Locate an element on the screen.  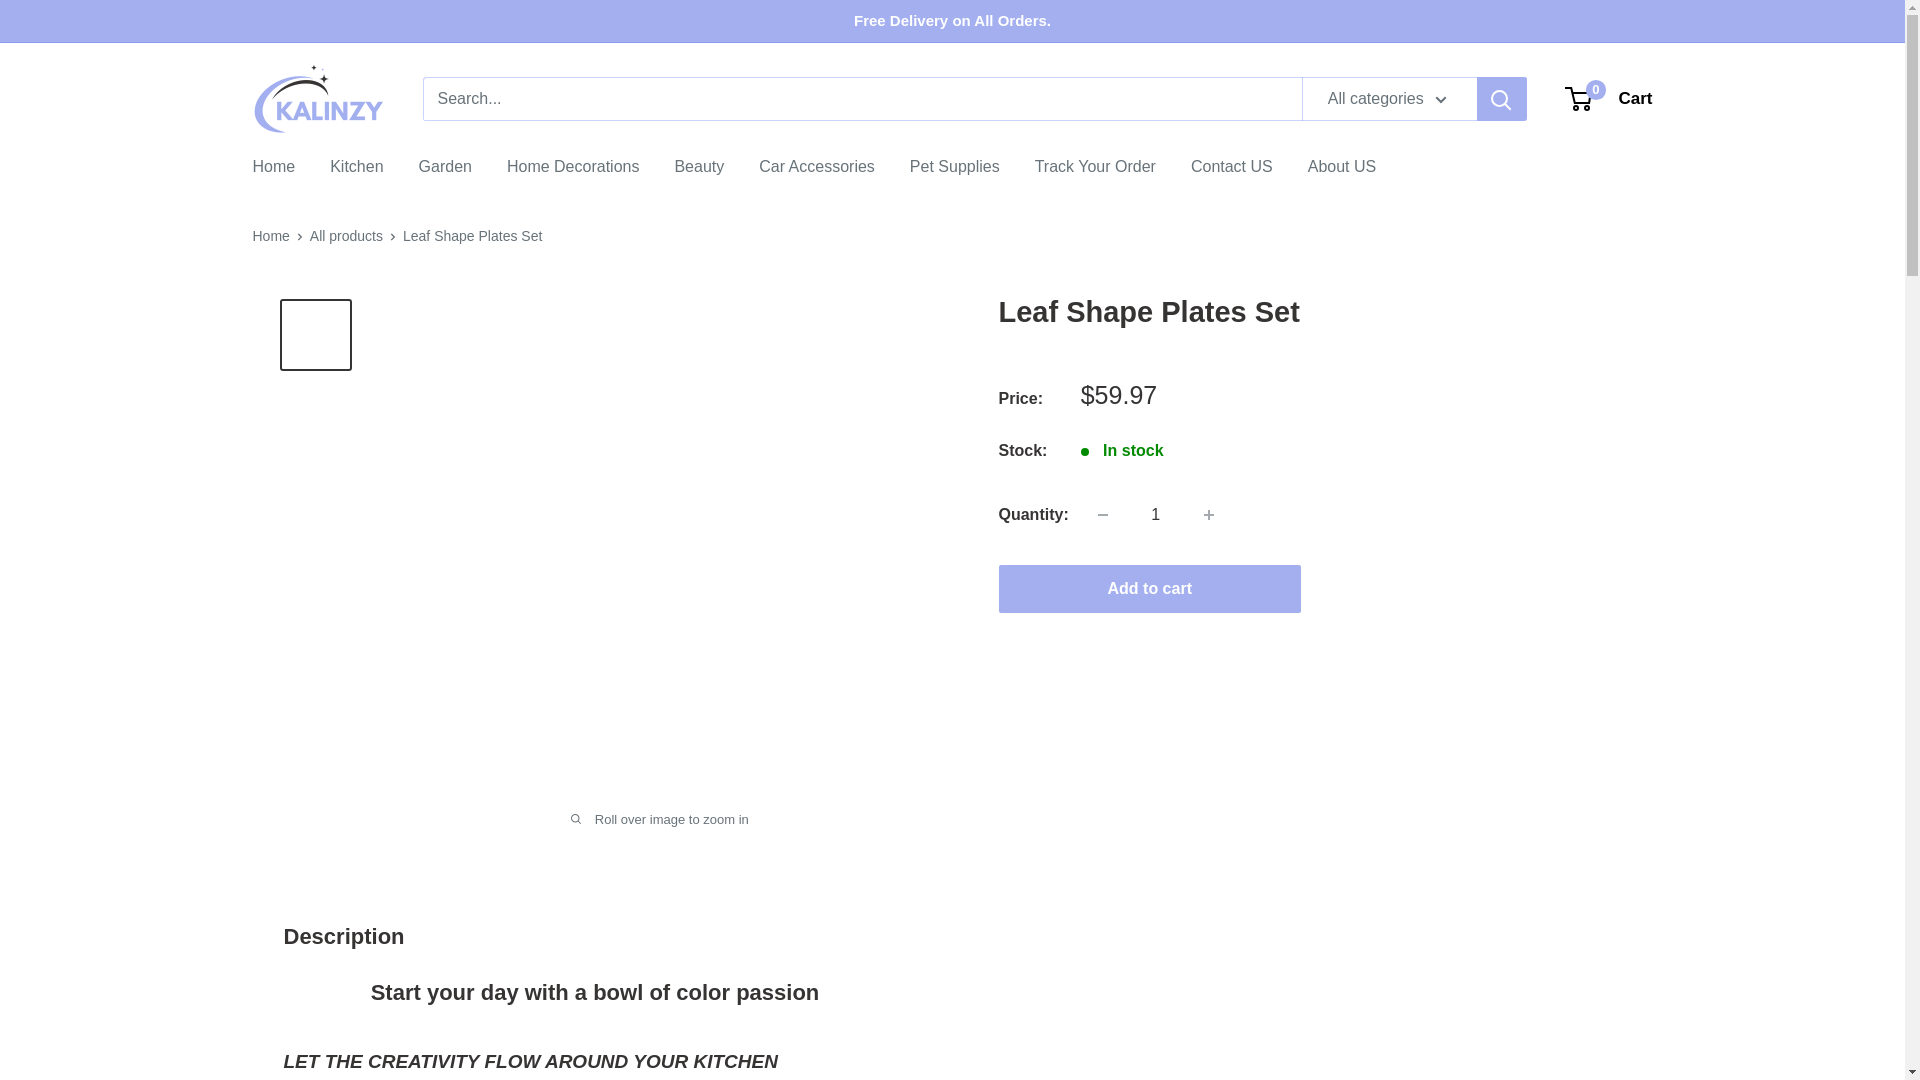
1 is located at coordinates (356, 167).